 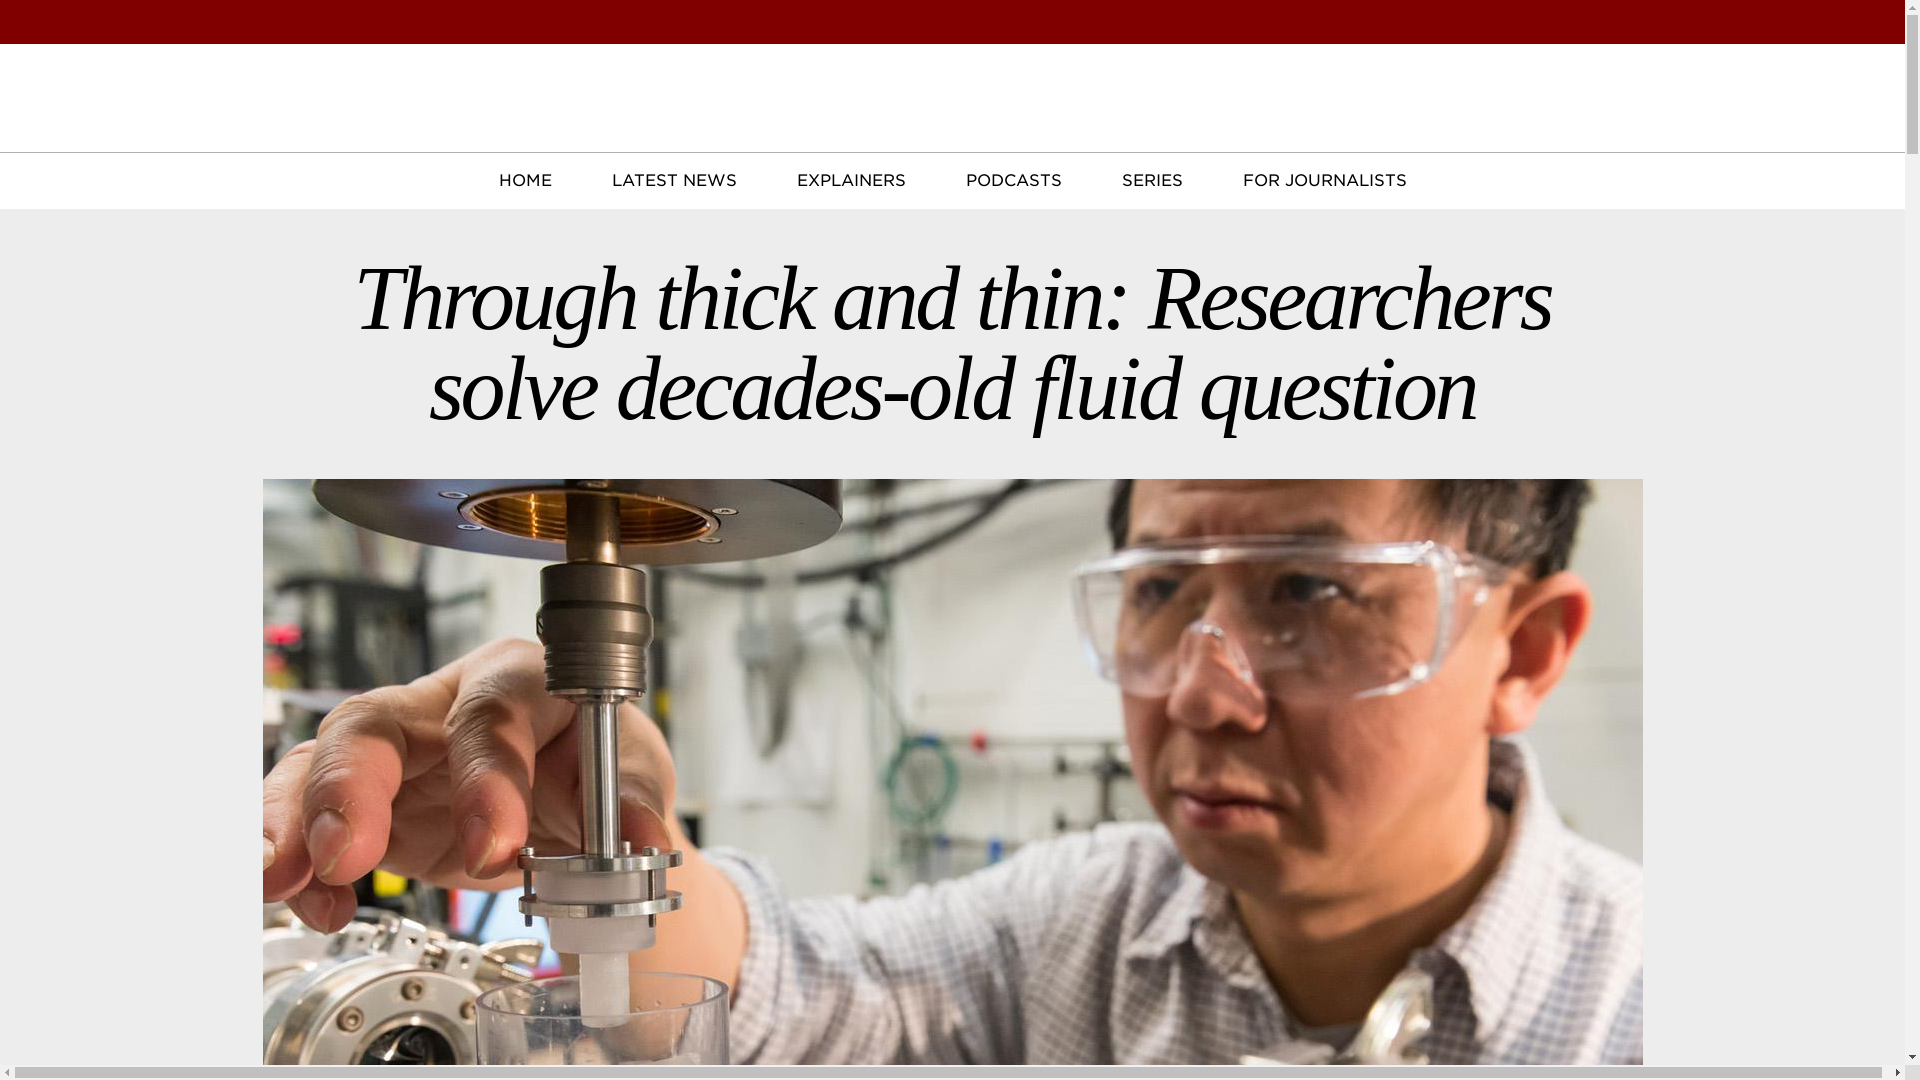 What do you see at coordinates (524, 181) in the screenshot?
I see `FOR JOURNALISTS` at bounding box center [524, 181].